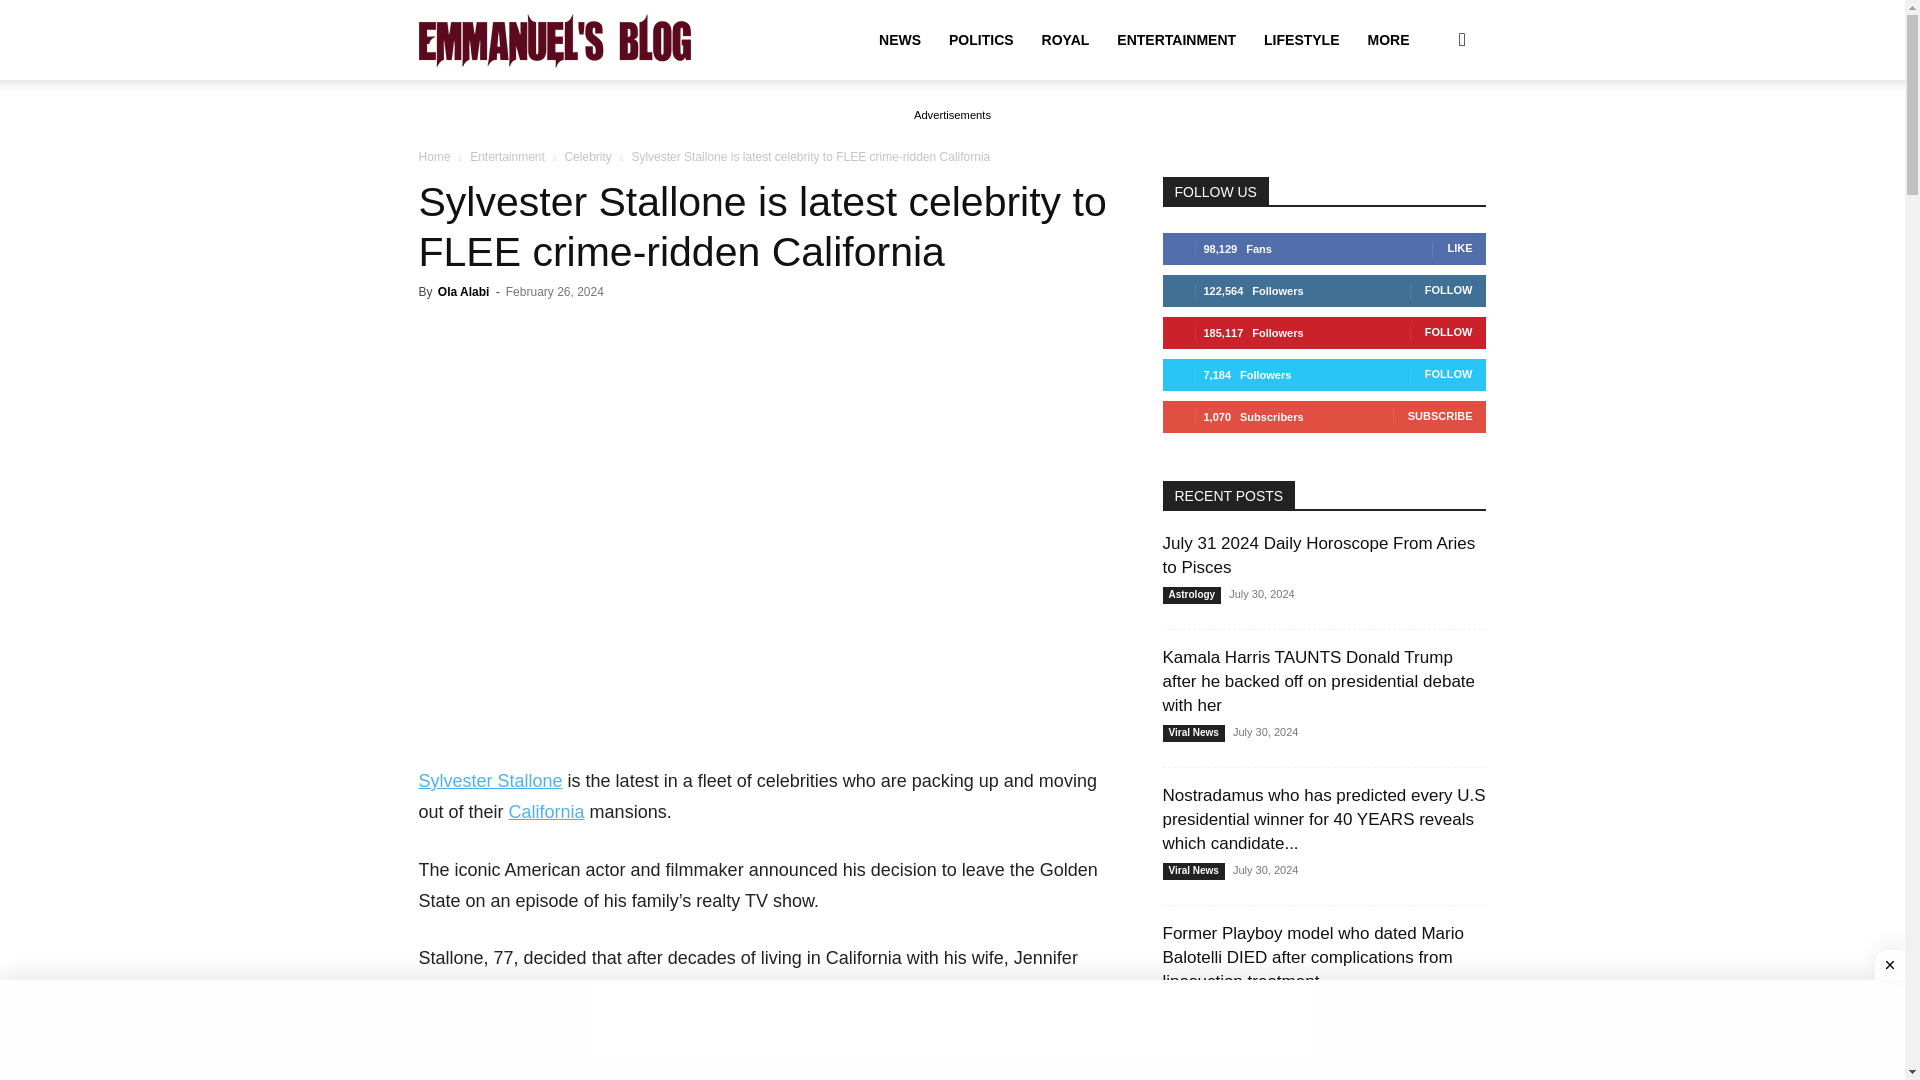  I want to click on View all posts in Celebrity, so click(587, 157).